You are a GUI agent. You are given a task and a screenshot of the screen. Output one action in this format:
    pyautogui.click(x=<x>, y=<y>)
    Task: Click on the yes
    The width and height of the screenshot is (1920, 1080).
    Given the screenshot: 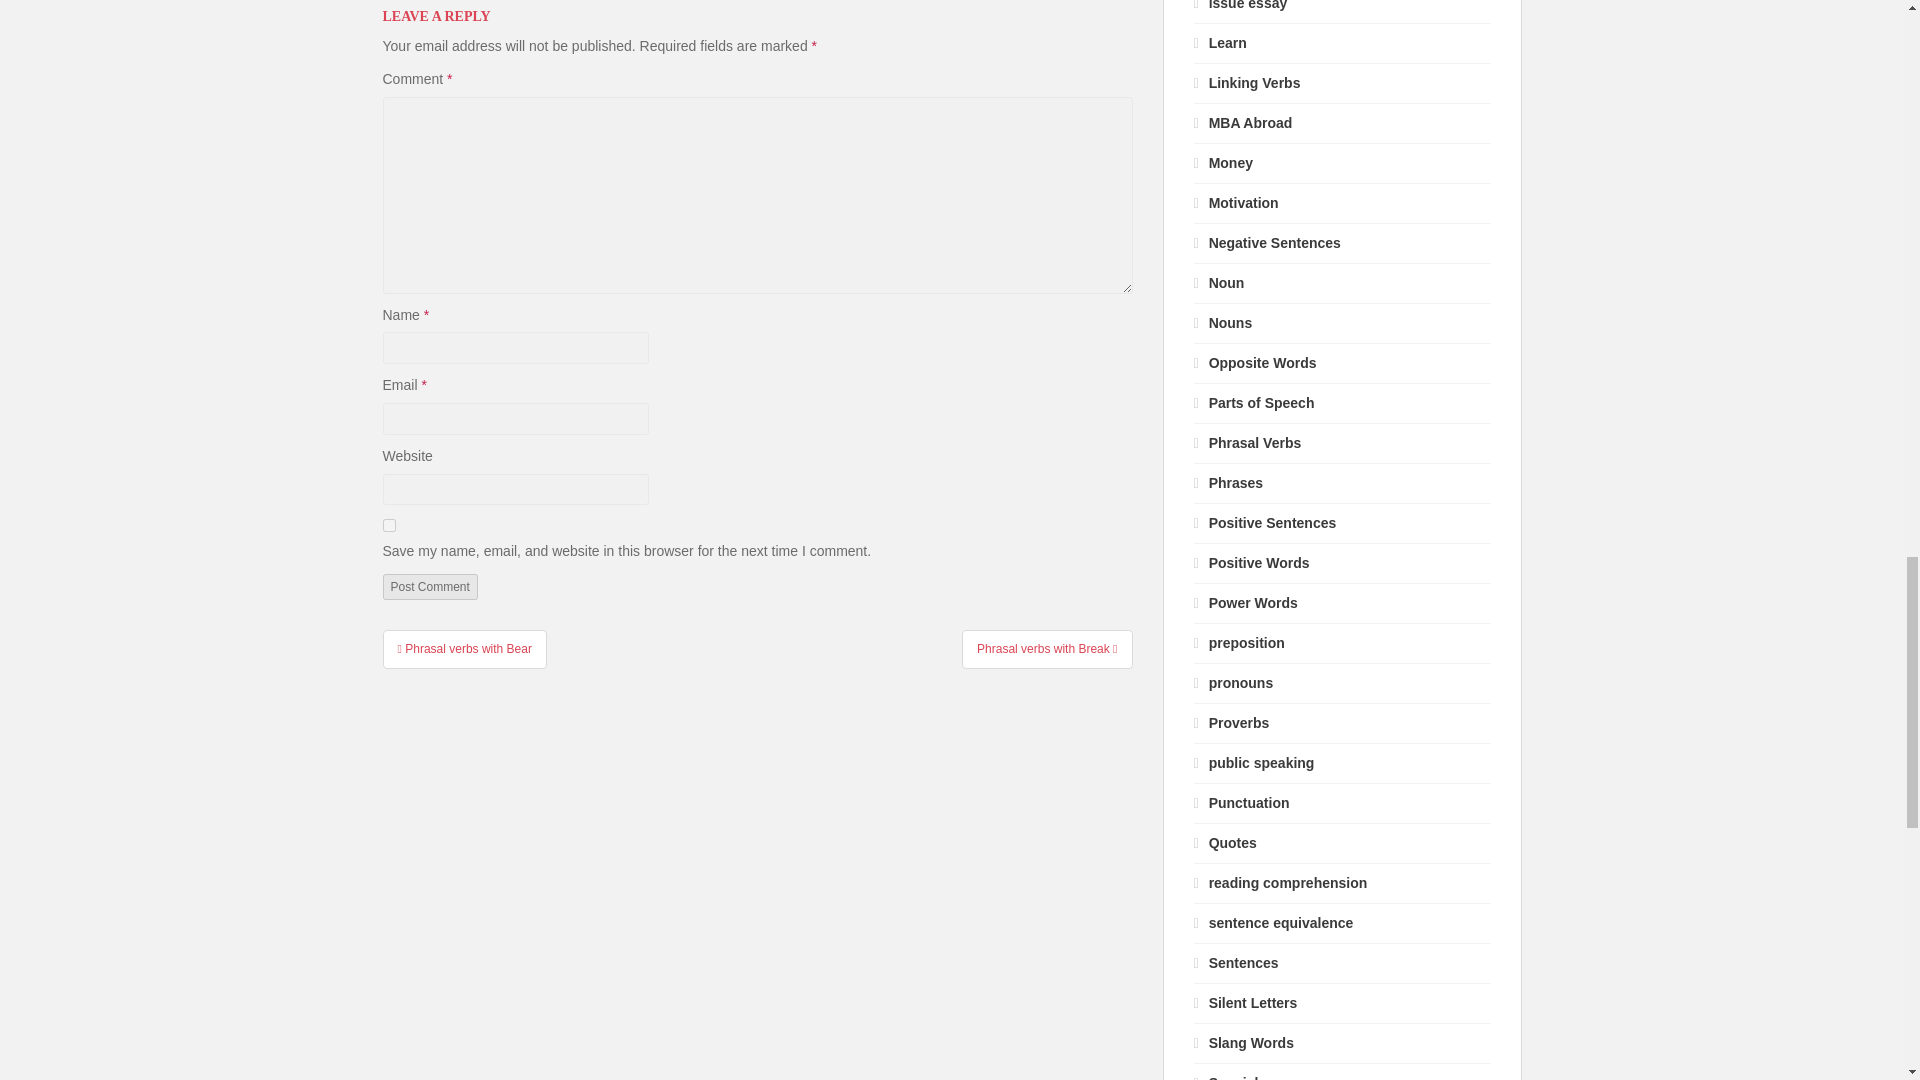 What is the action you would take?
    pyautogui.click(x=388, y=526)
    